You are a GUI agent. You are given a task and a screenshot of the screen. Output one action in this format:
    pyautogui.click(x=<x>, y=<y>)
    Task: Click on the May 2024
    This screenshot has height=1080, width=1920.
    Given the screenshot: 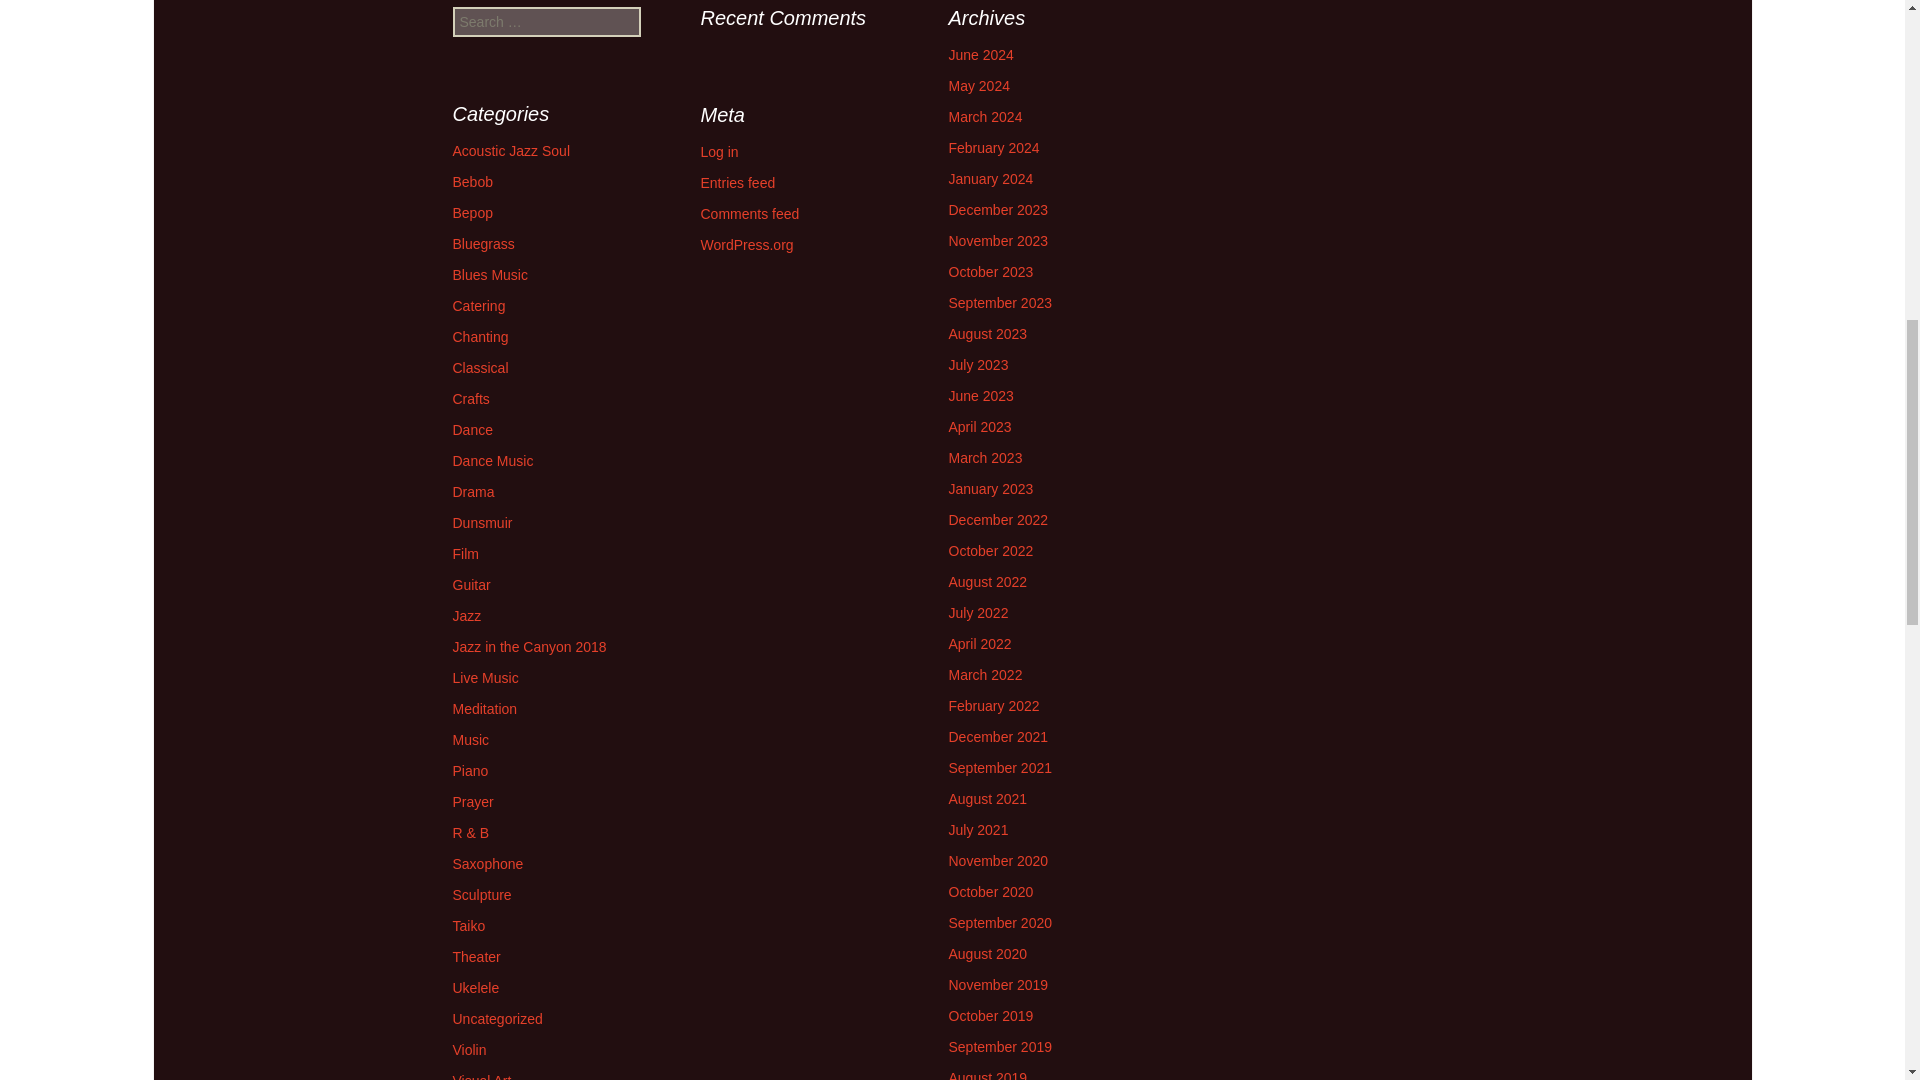 What is the action you would take?
    pyautogui.click(x=978, y=85)
    